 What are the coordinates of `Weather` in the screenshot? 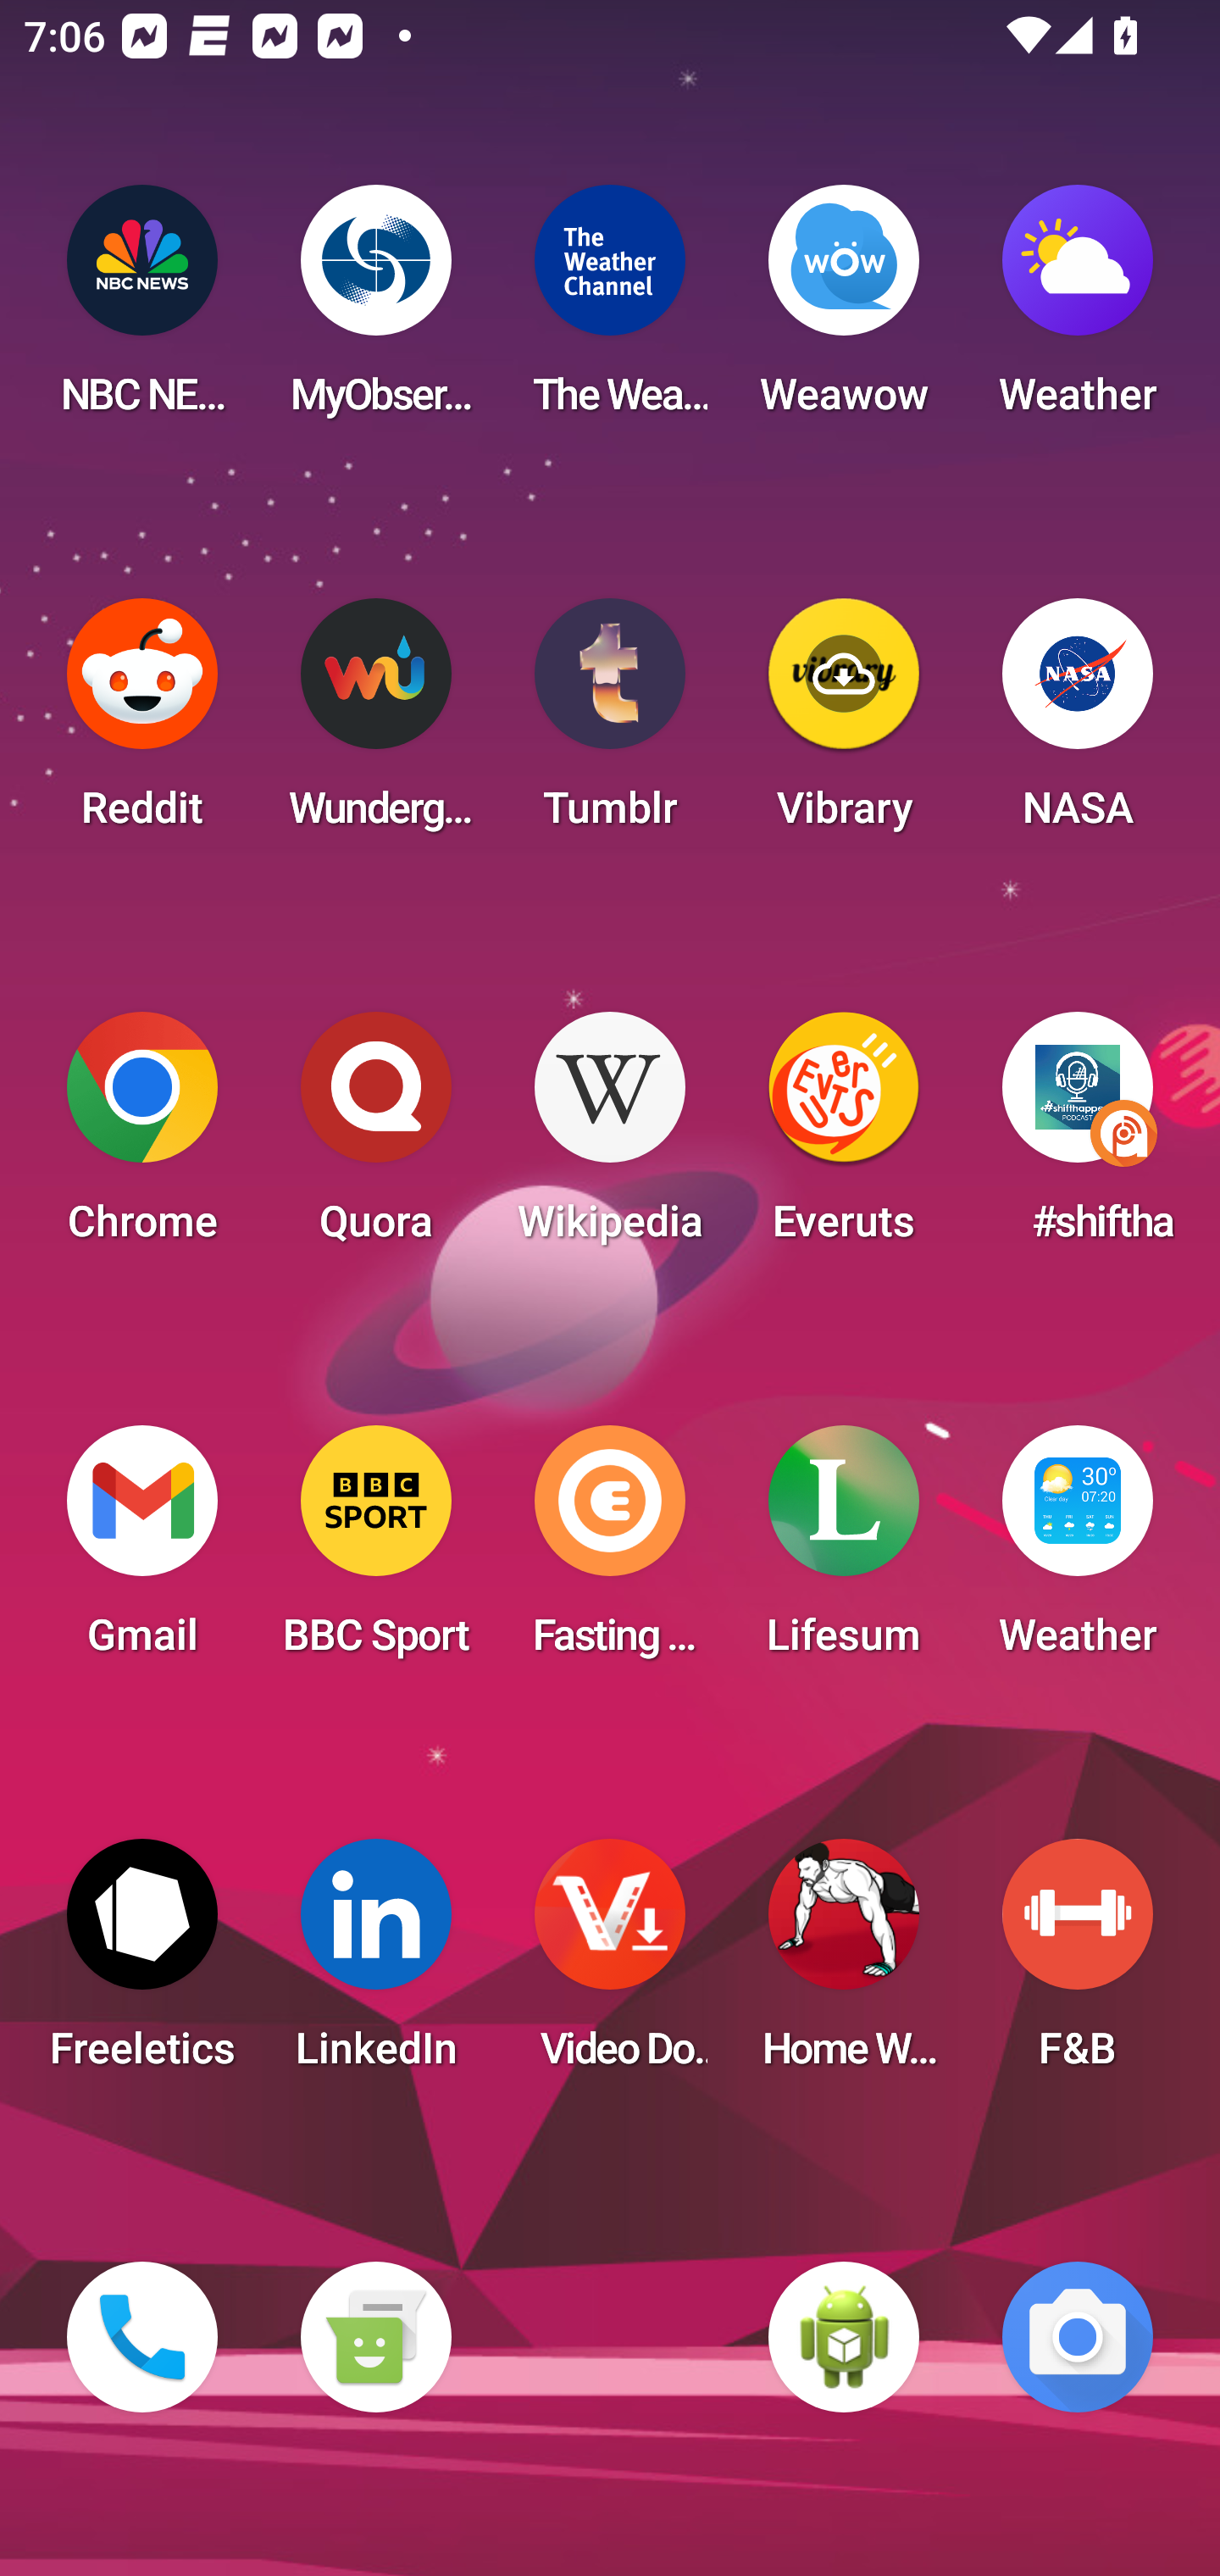 It's located at (1078, 310).